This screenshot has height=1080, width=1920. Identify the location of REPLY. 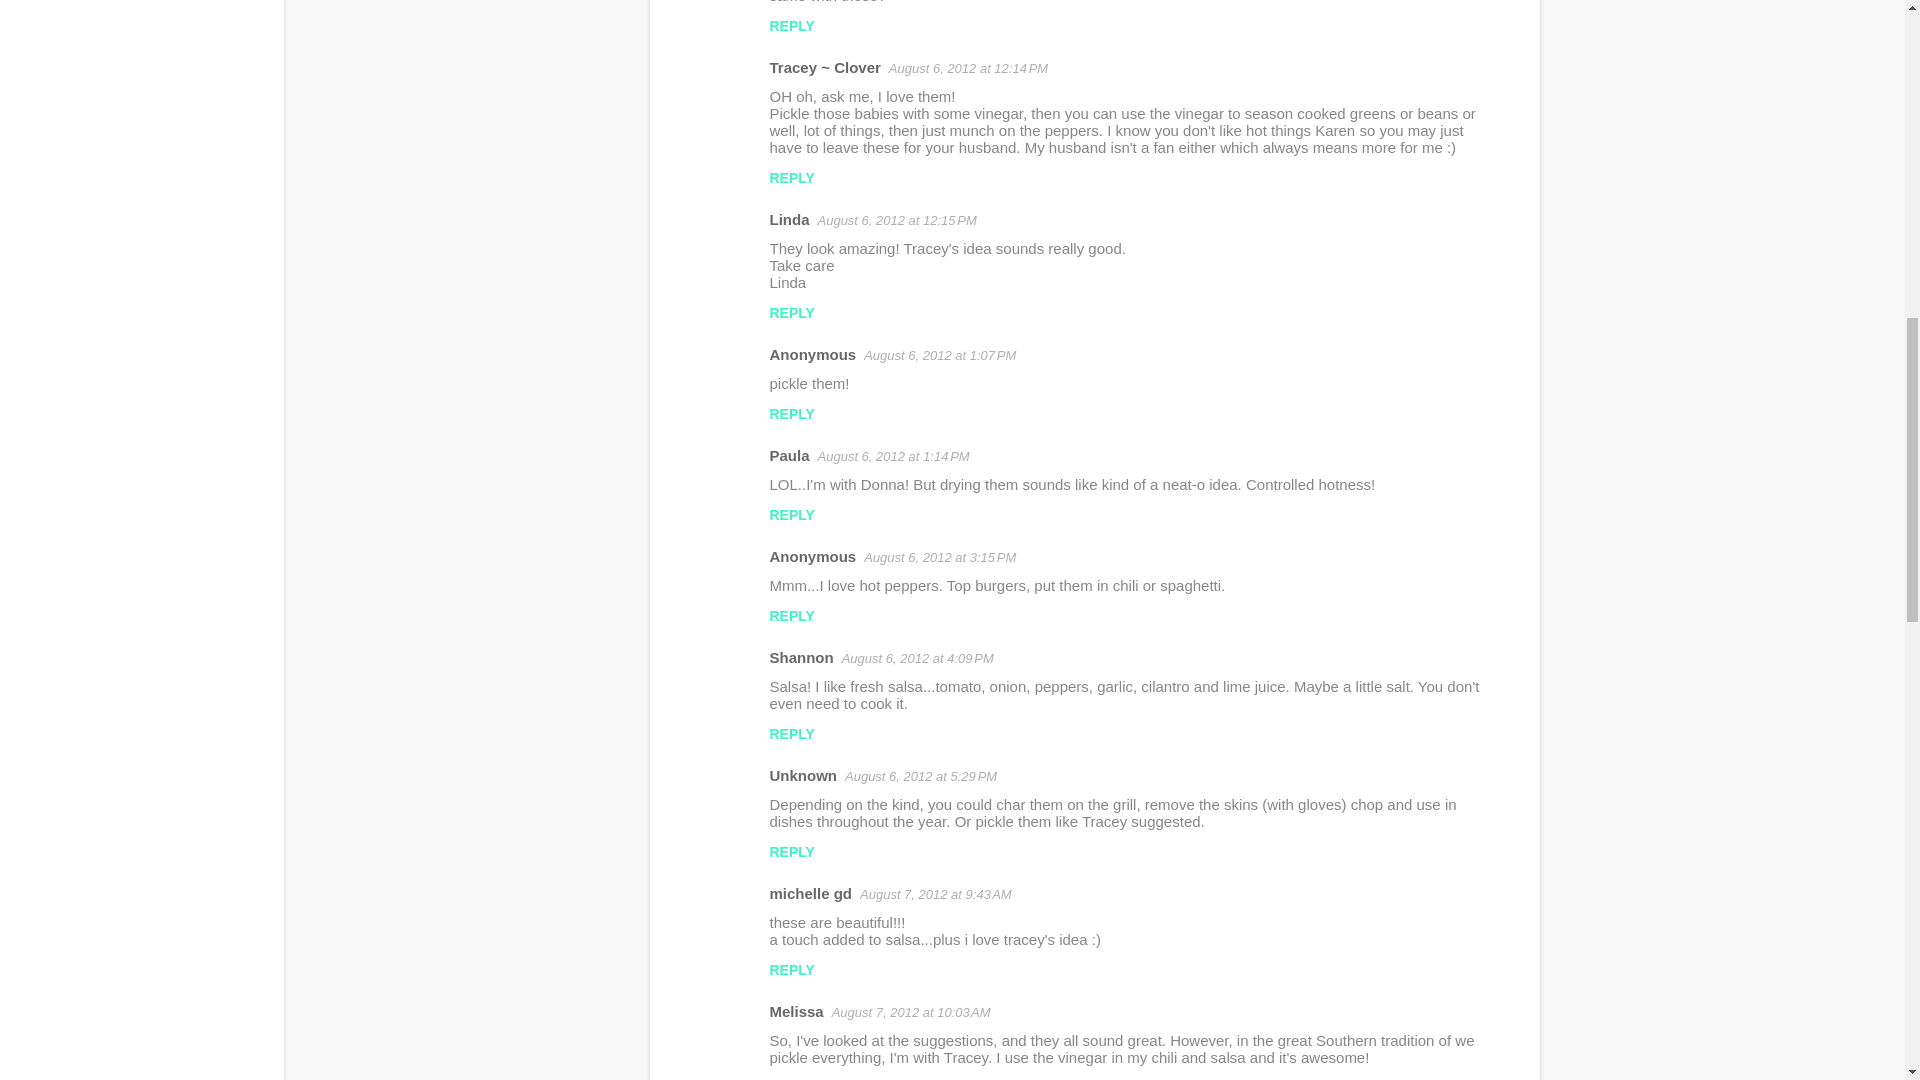
(792, 312).